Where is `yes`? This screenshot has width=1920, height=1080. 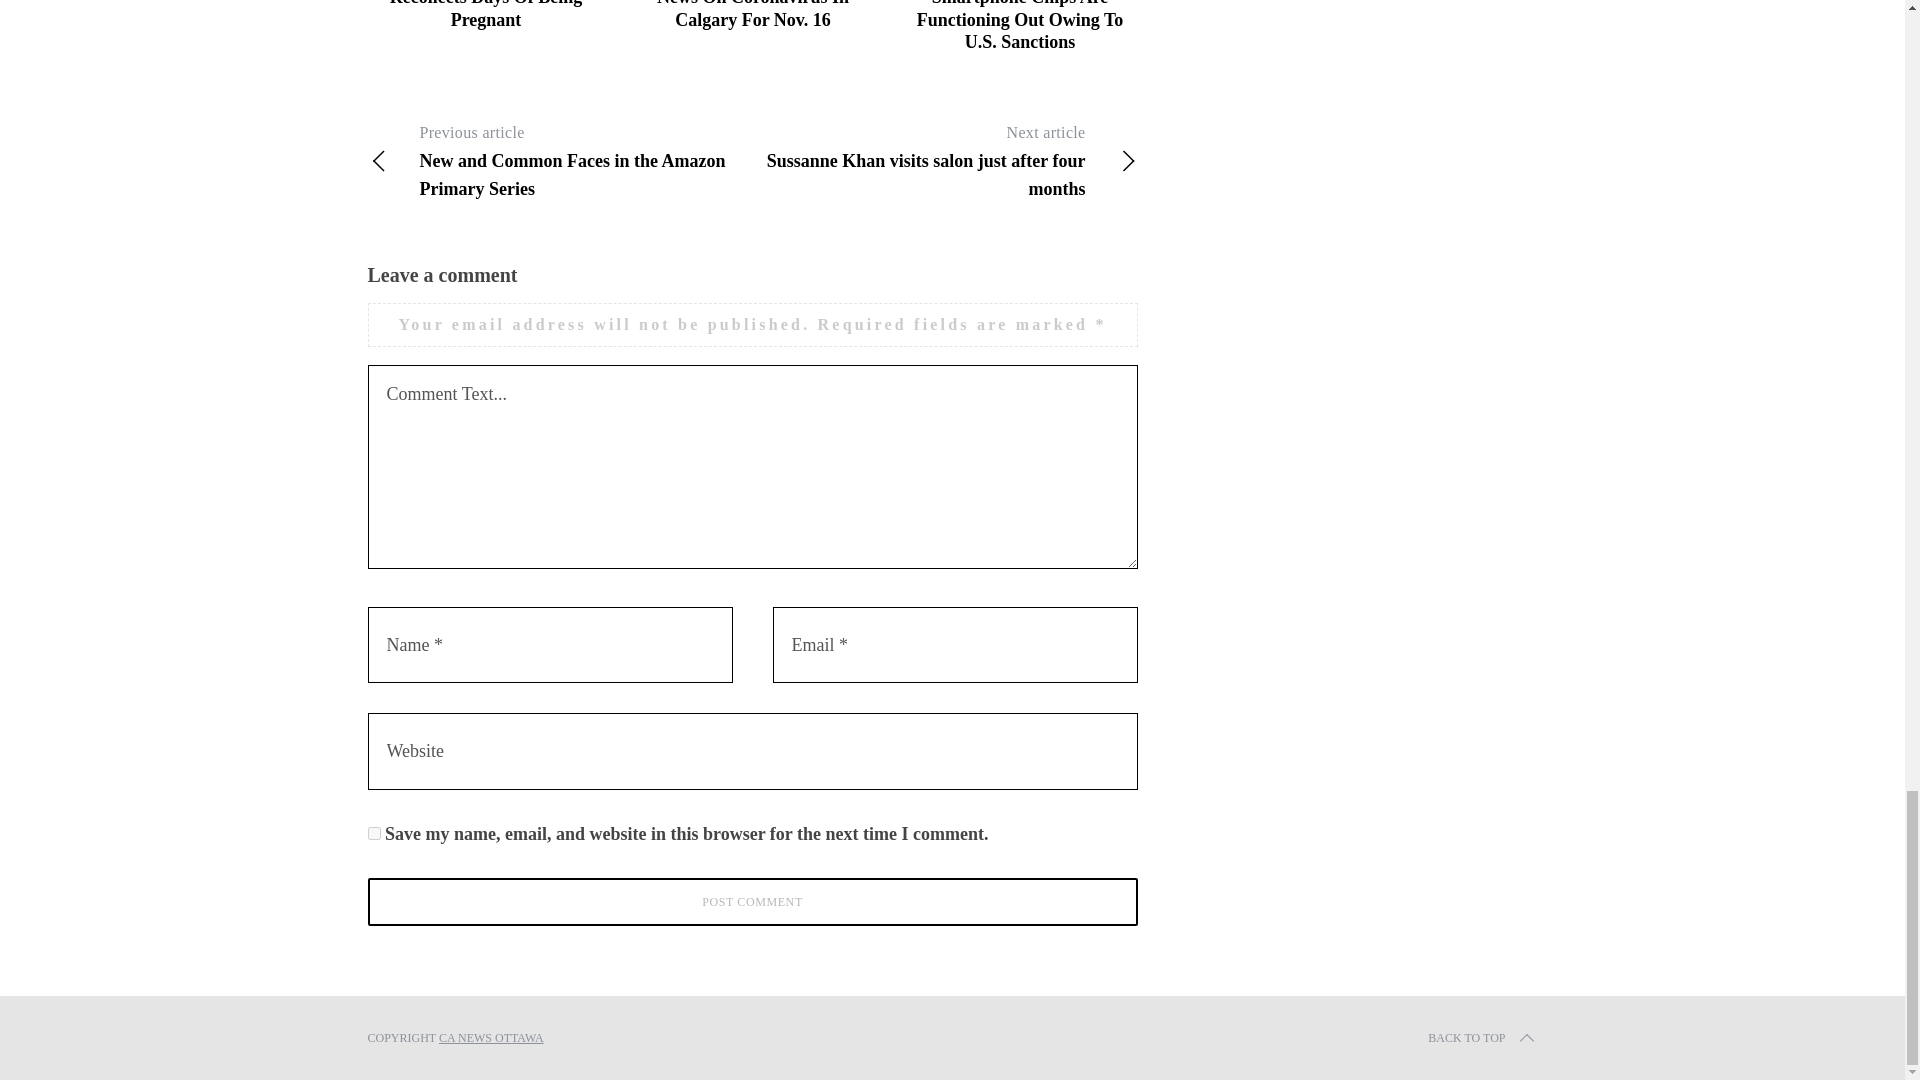
yes is located at coordinates (374, 834).